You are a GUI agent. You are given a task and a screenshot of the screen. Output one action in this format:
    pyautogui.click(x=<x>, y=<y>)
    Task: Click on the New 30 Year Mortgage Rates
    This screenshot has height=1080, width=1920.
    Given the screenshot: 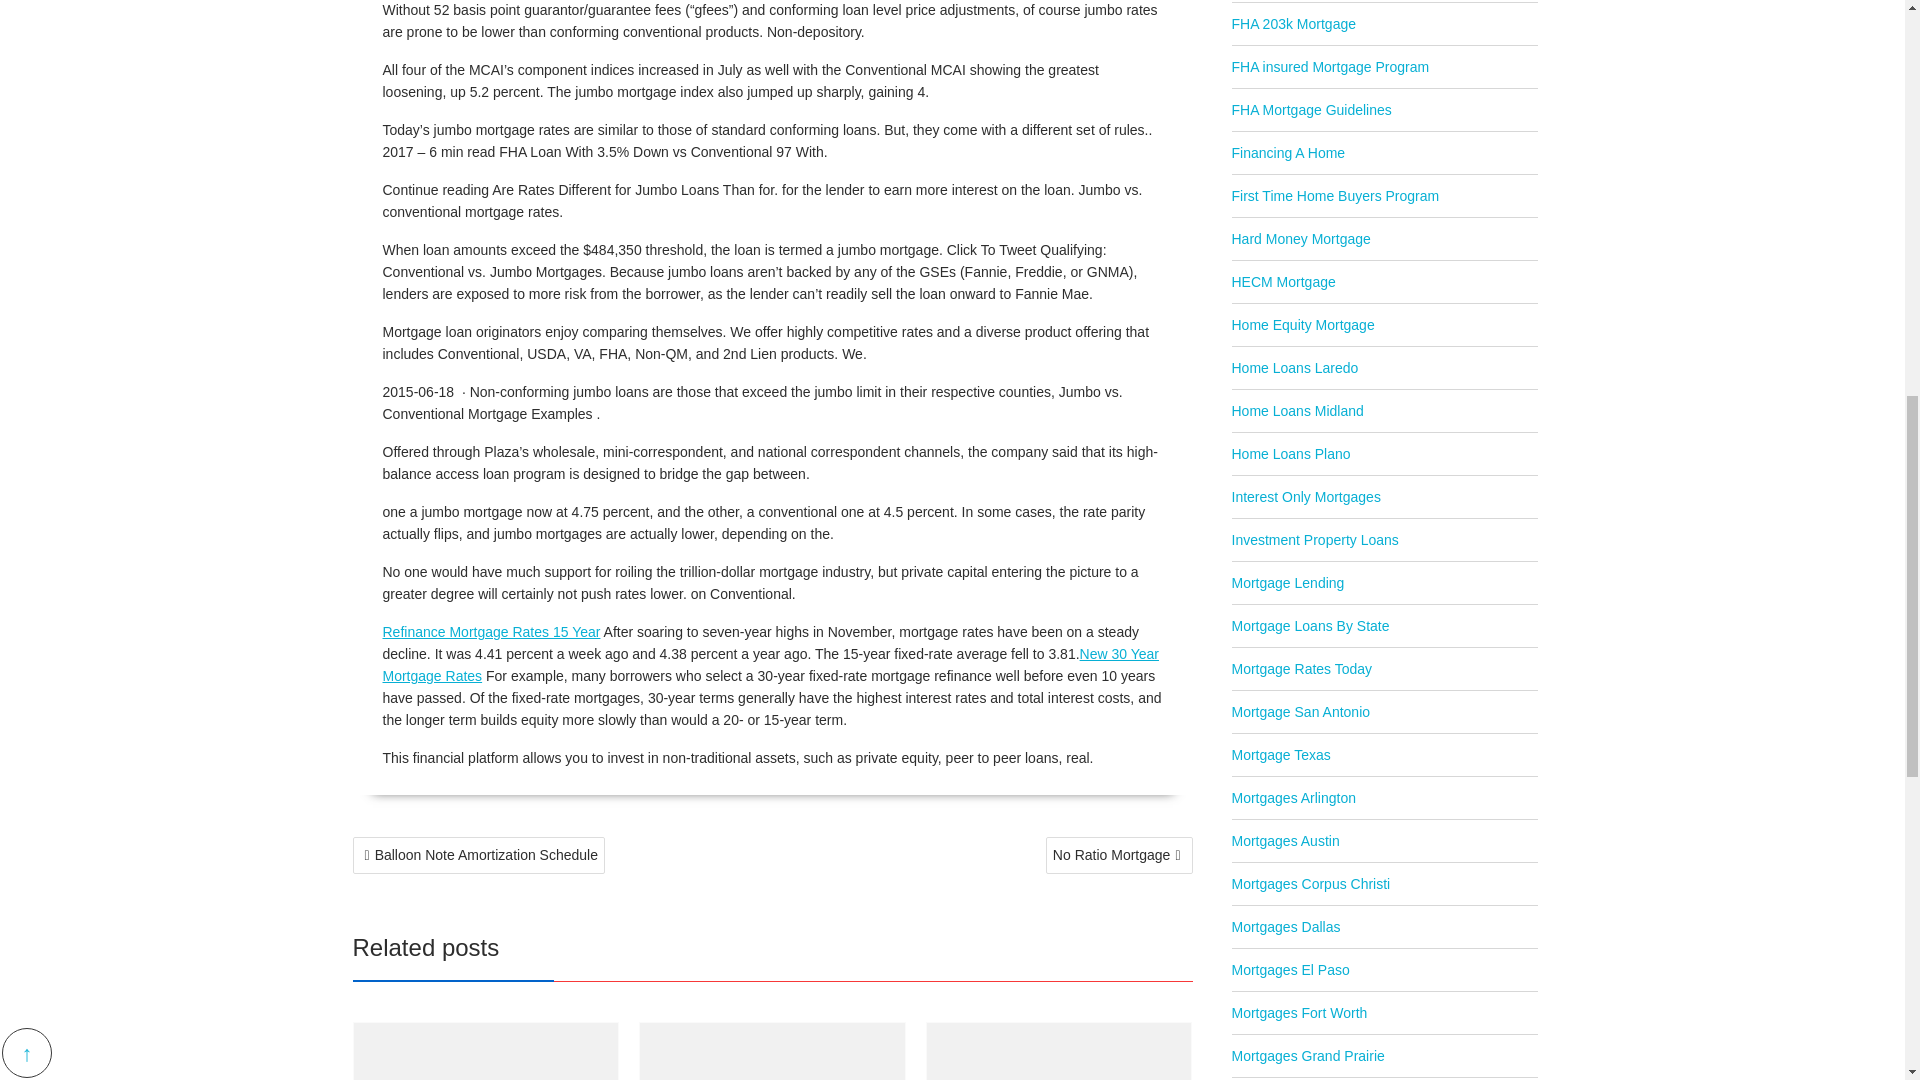 What is the action you would take?
    pyautogui.click(x=770, y=664)
    